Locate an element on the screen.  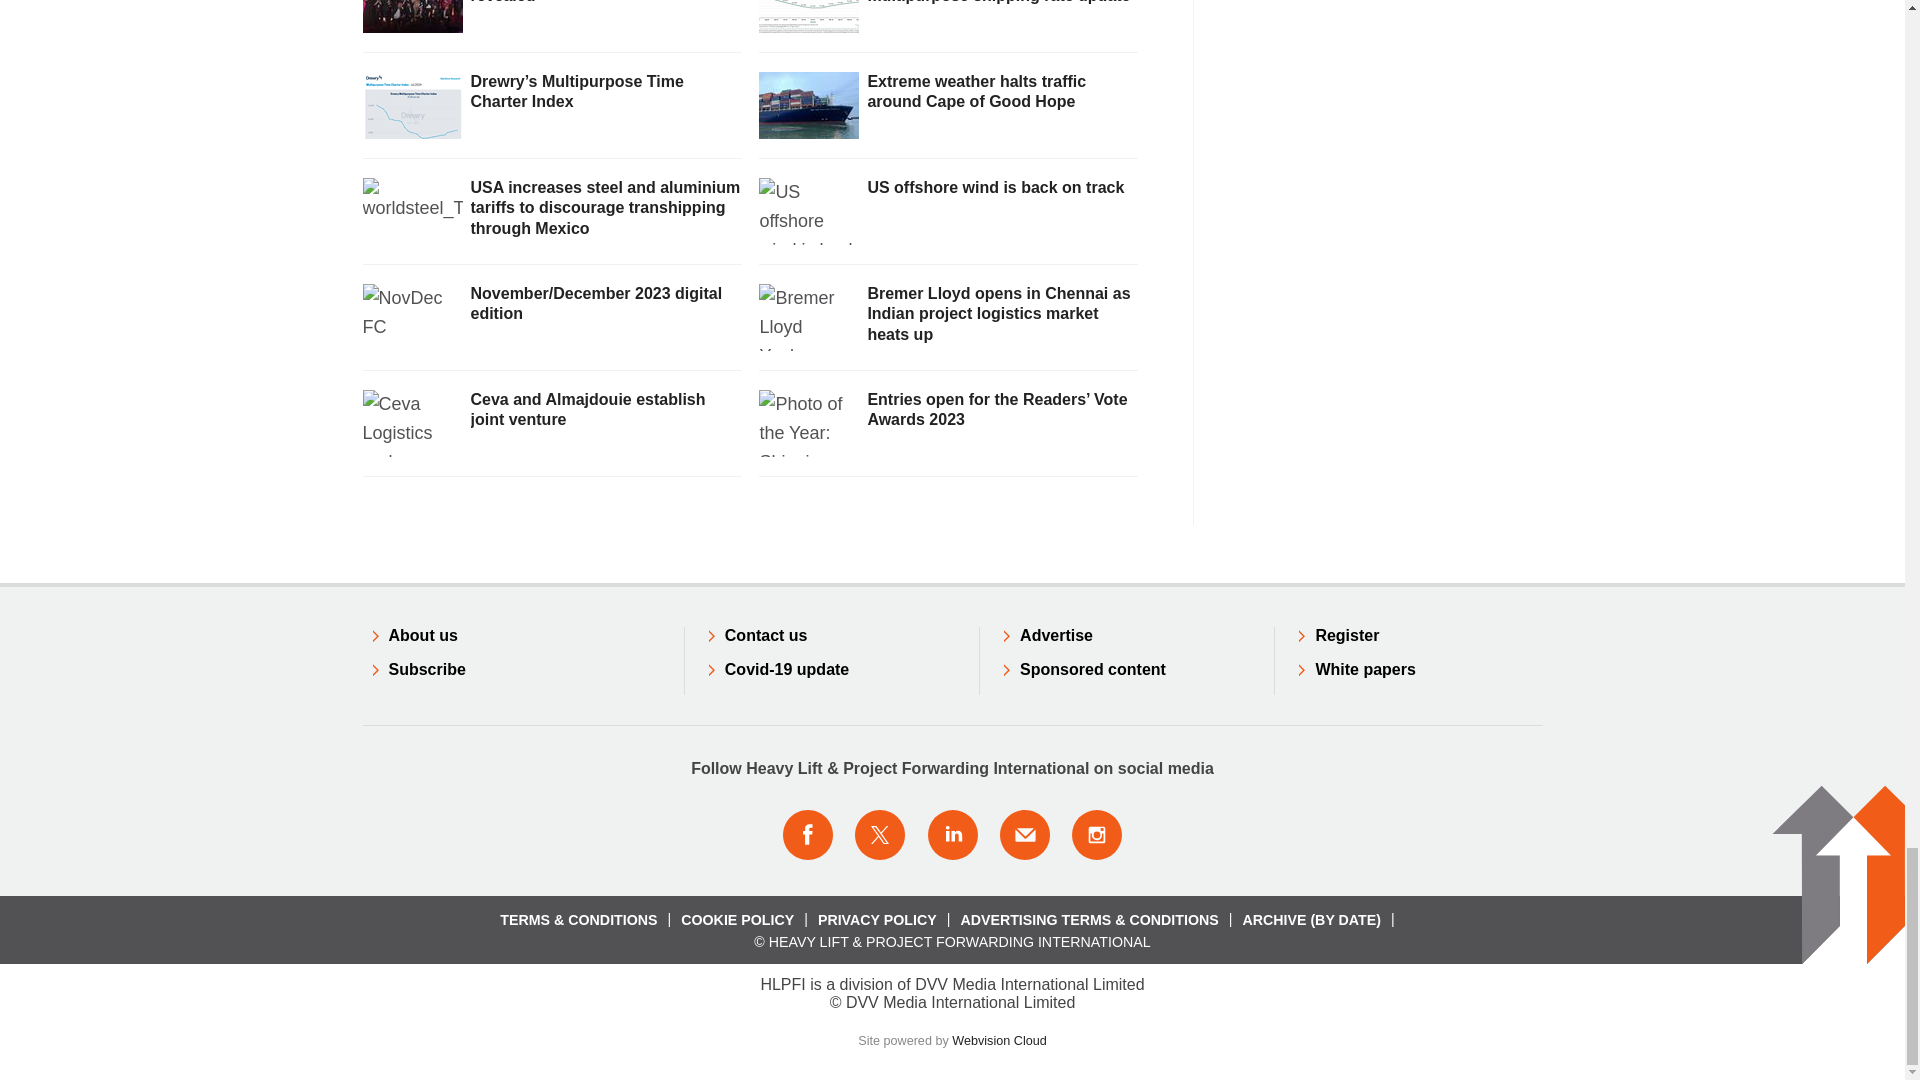
Connect with us on Instagram is located at coordinates (1097, 834).